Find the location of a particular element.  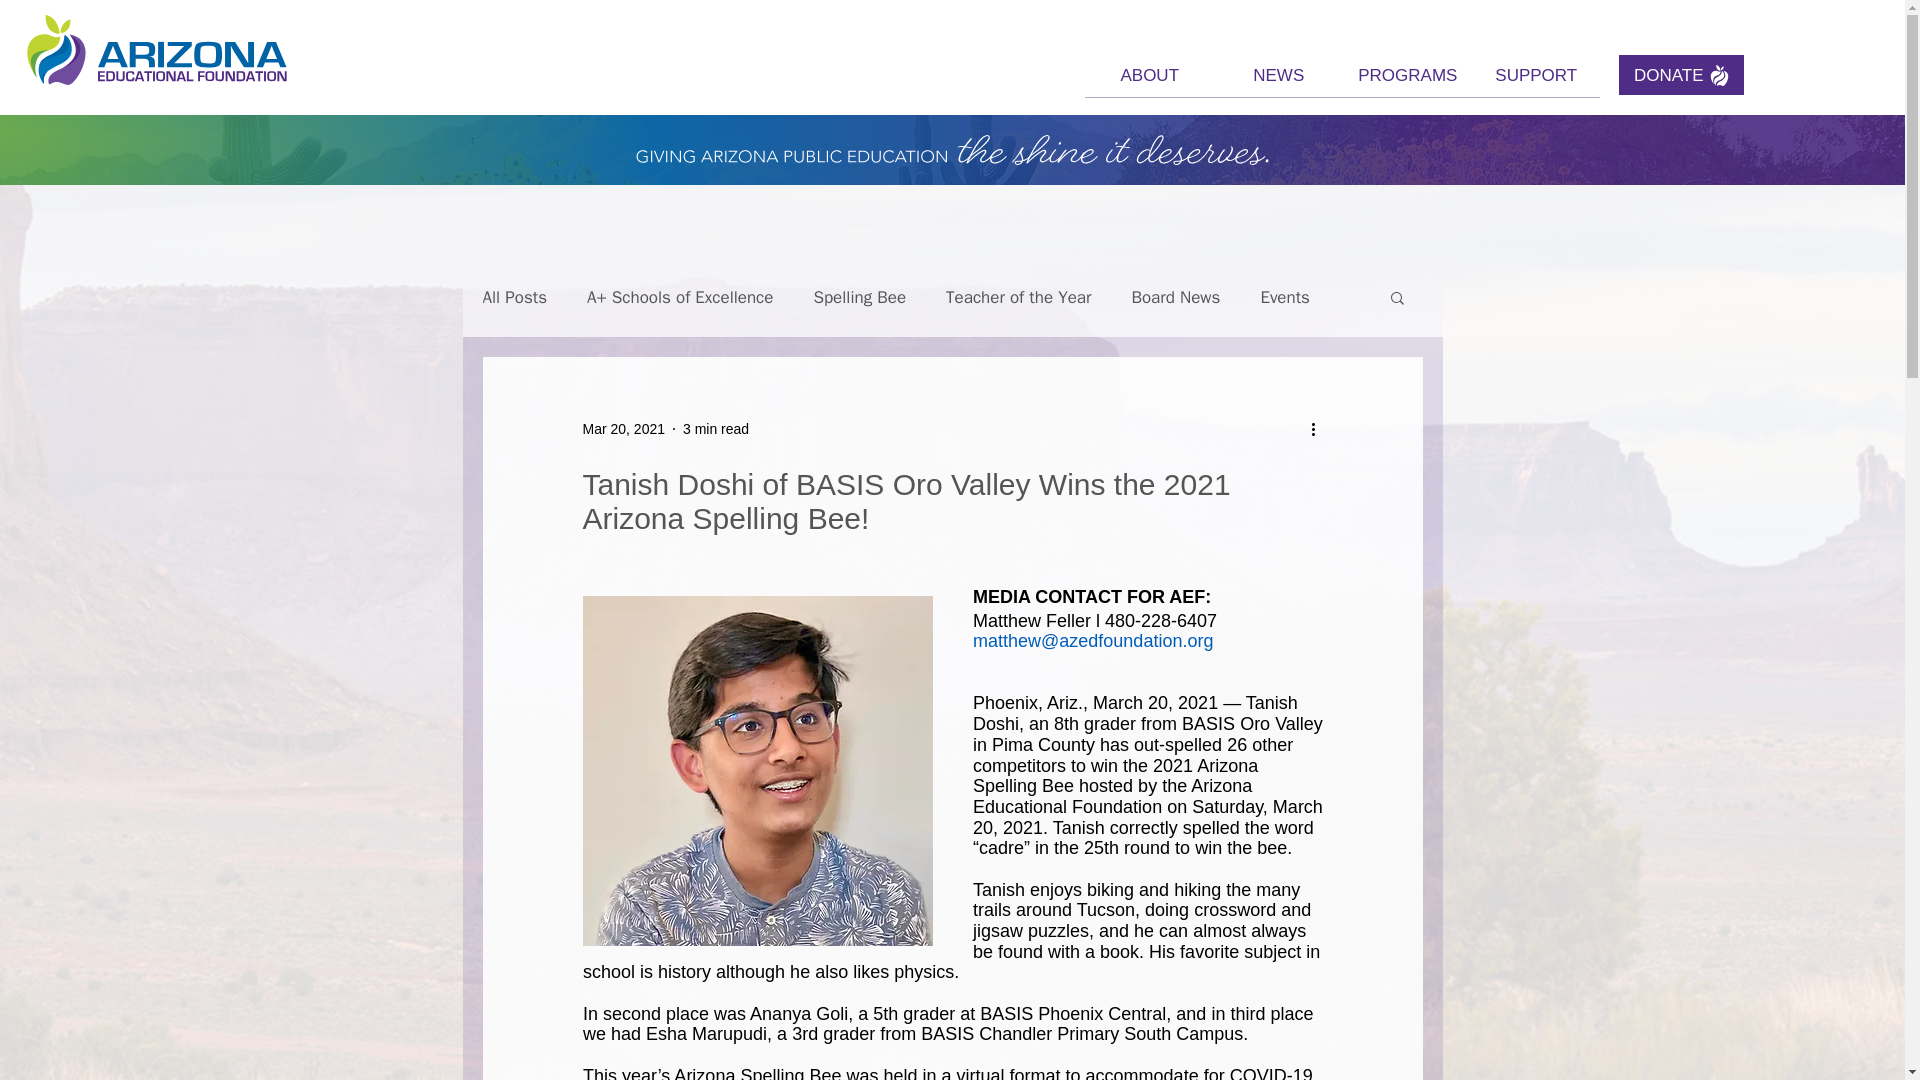

Spelling Bee is located at coordinates (859, 297).